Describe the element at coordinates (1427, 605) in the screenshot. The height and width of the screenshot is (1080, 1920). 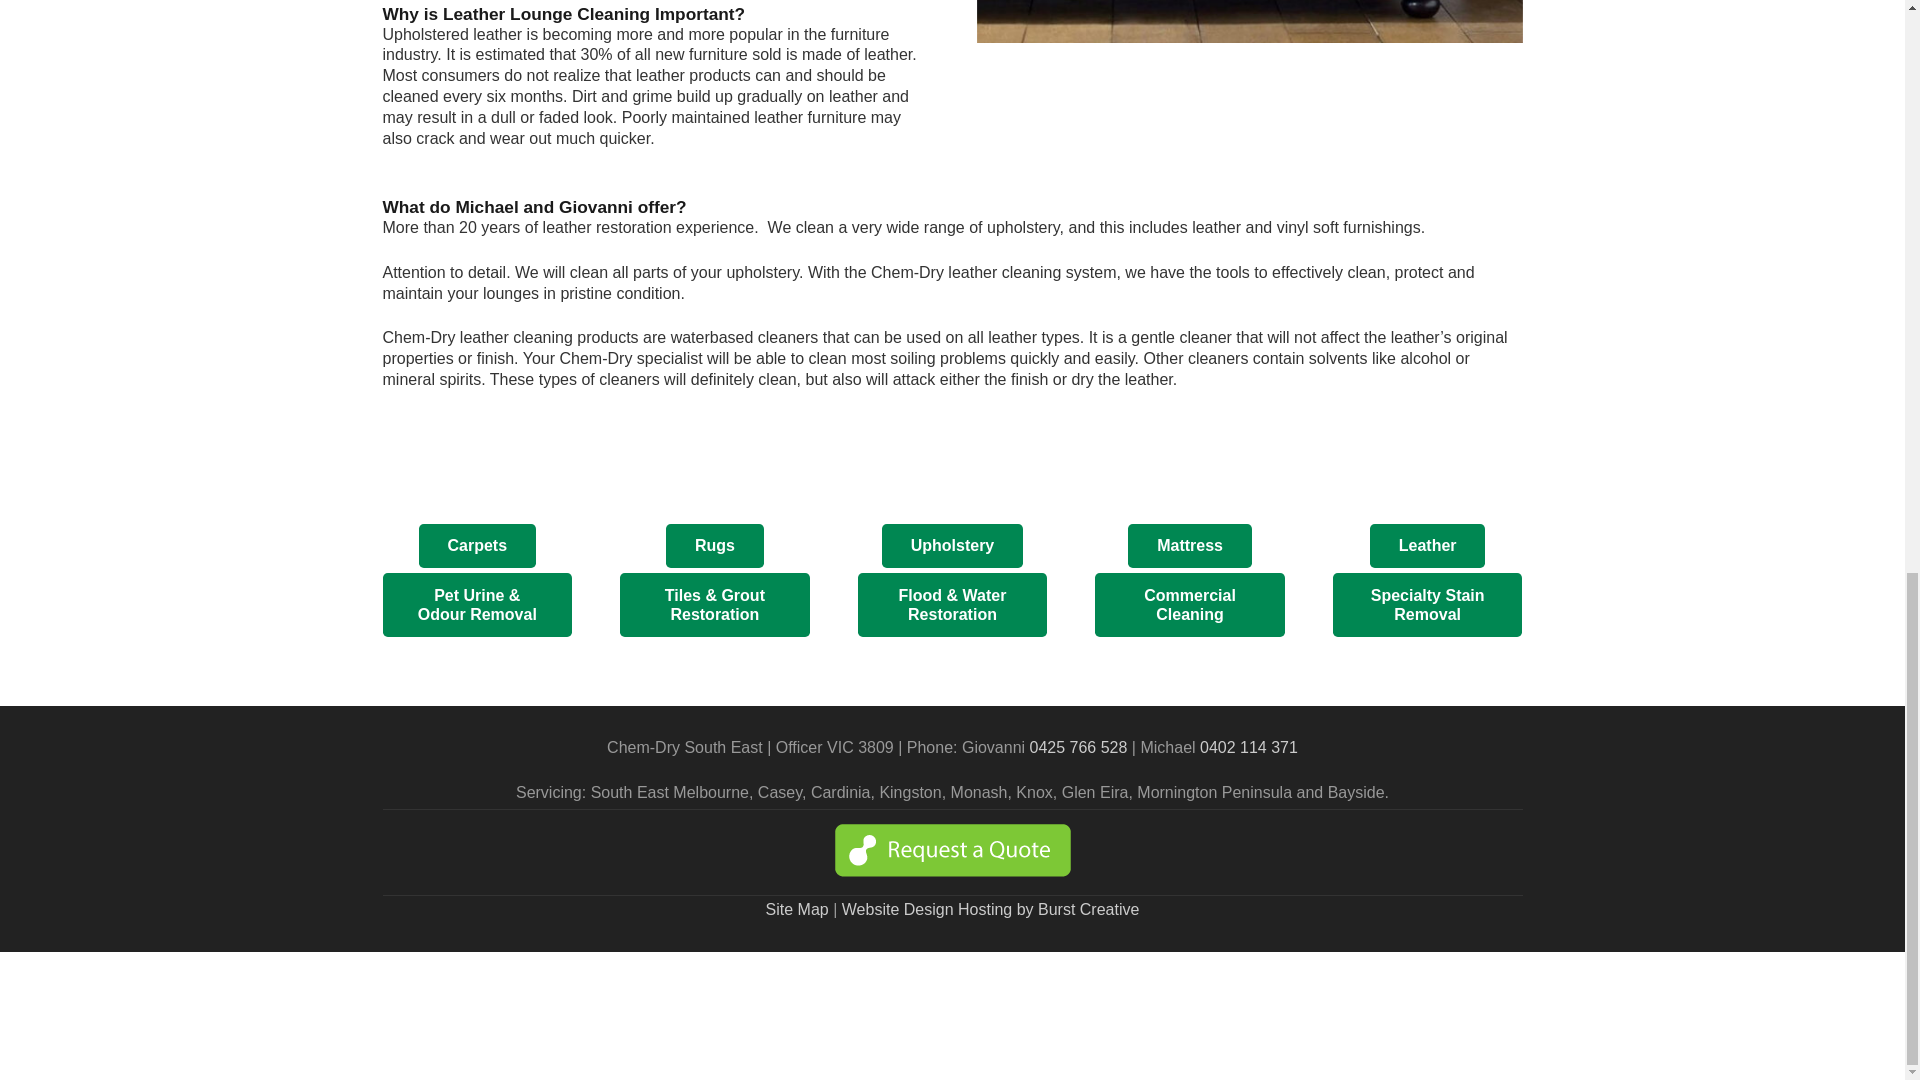
I see `Specialty Stain Removal` at that location.